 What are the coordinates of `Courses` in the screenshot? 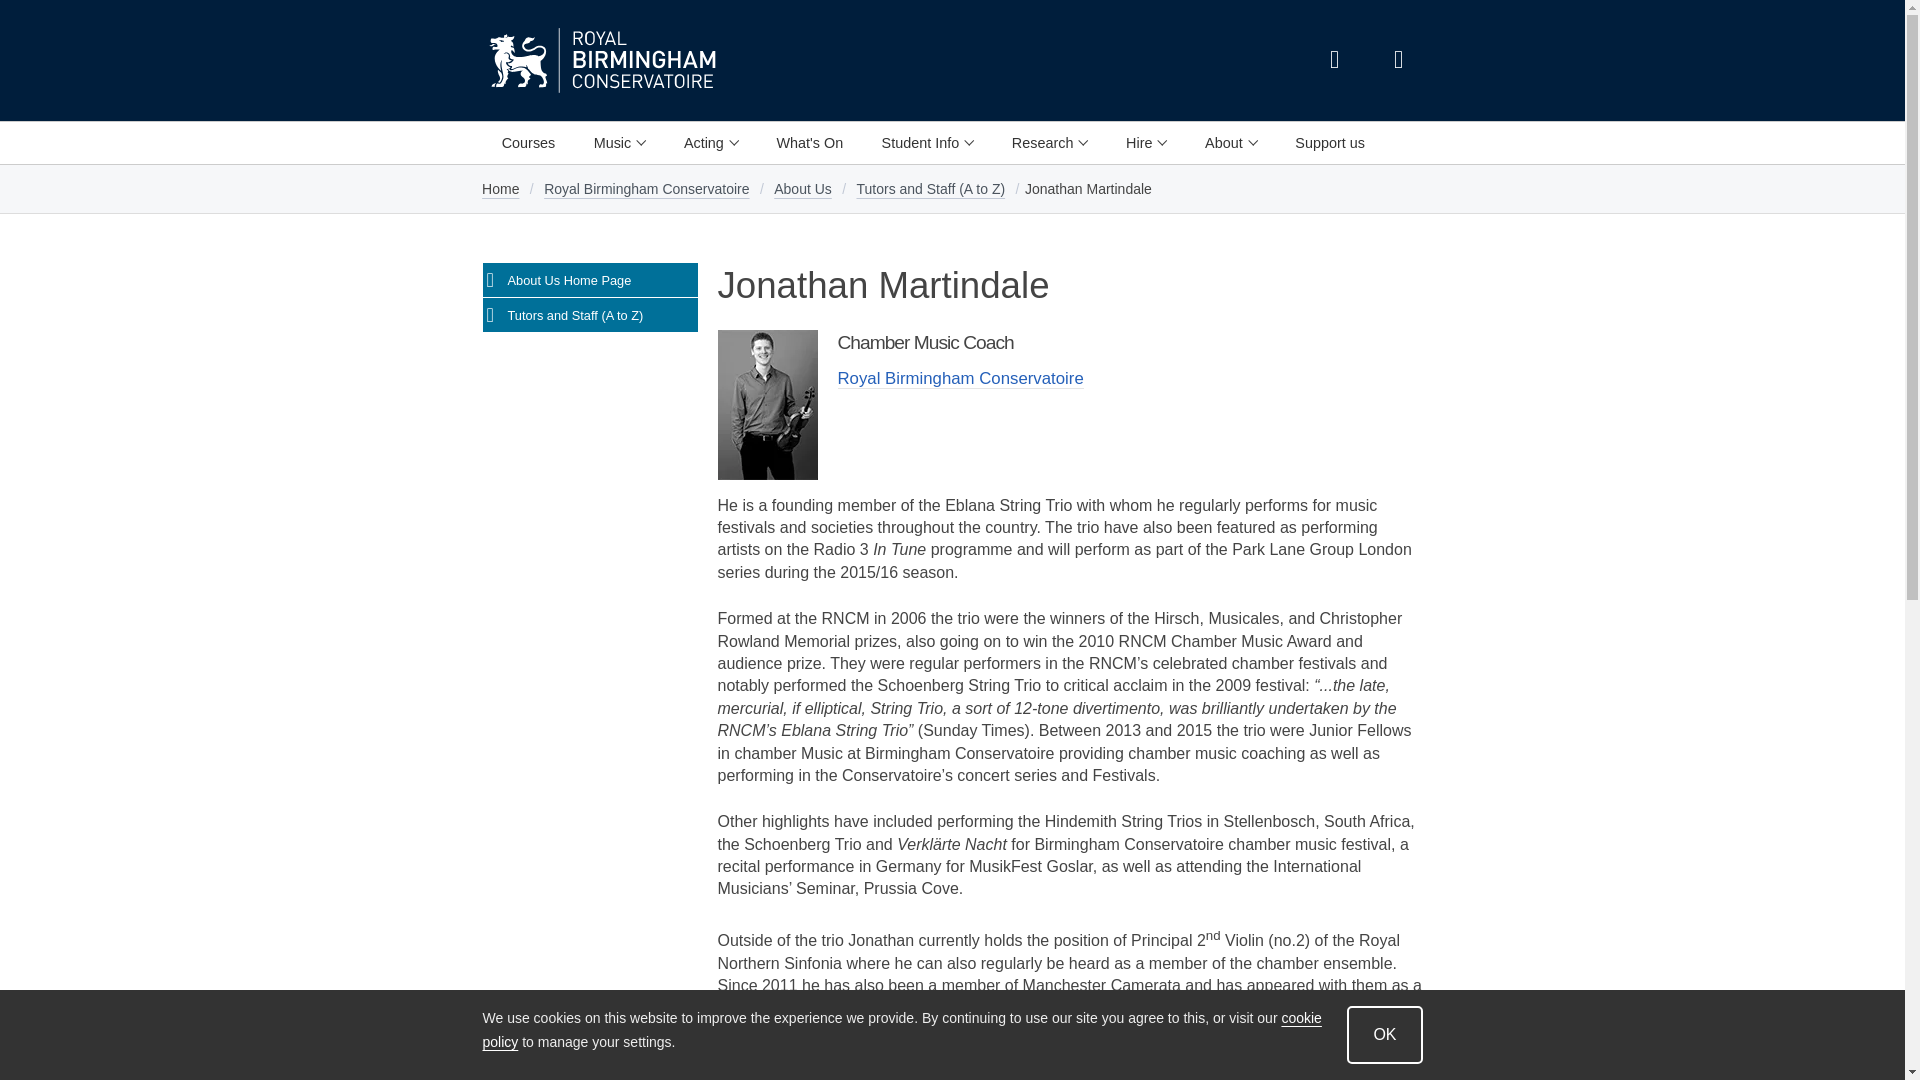 It's located at (528, 143).